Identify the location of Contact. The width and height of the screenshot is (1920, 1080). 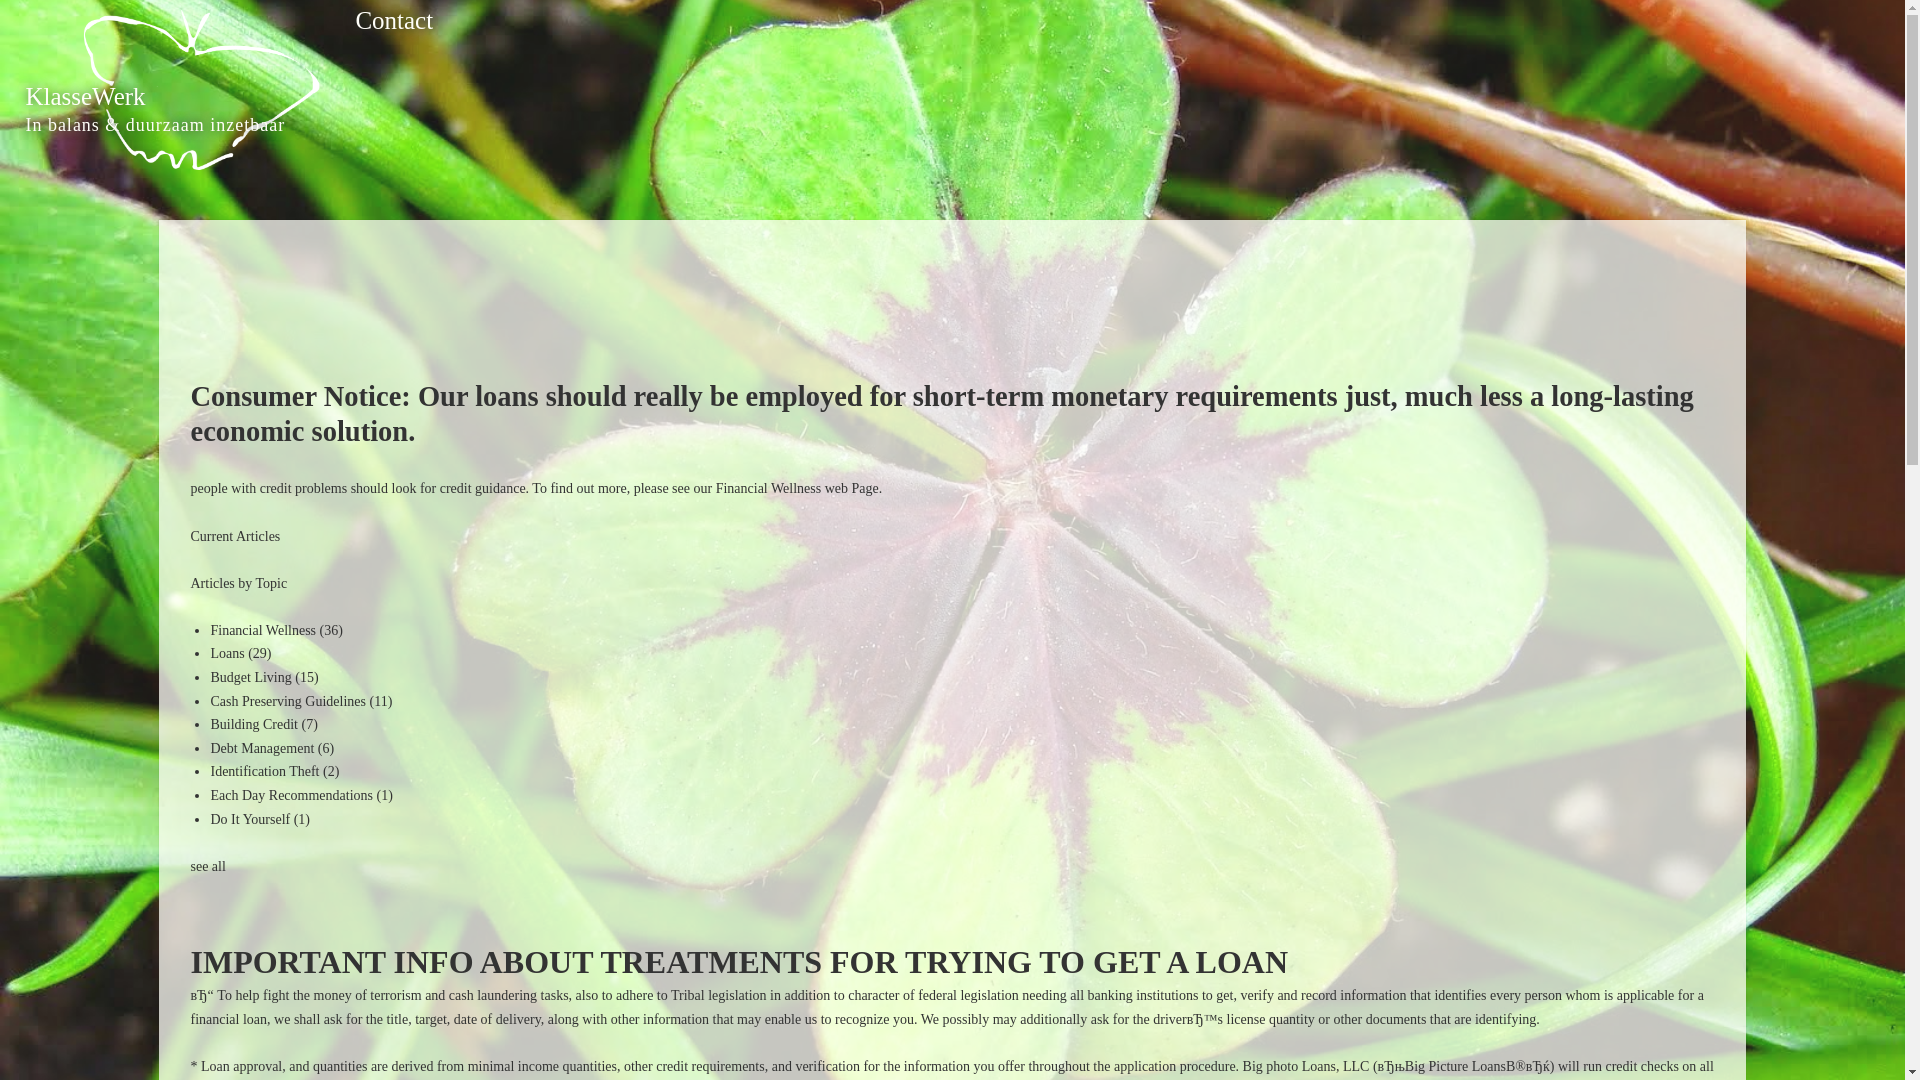
(394, 20).